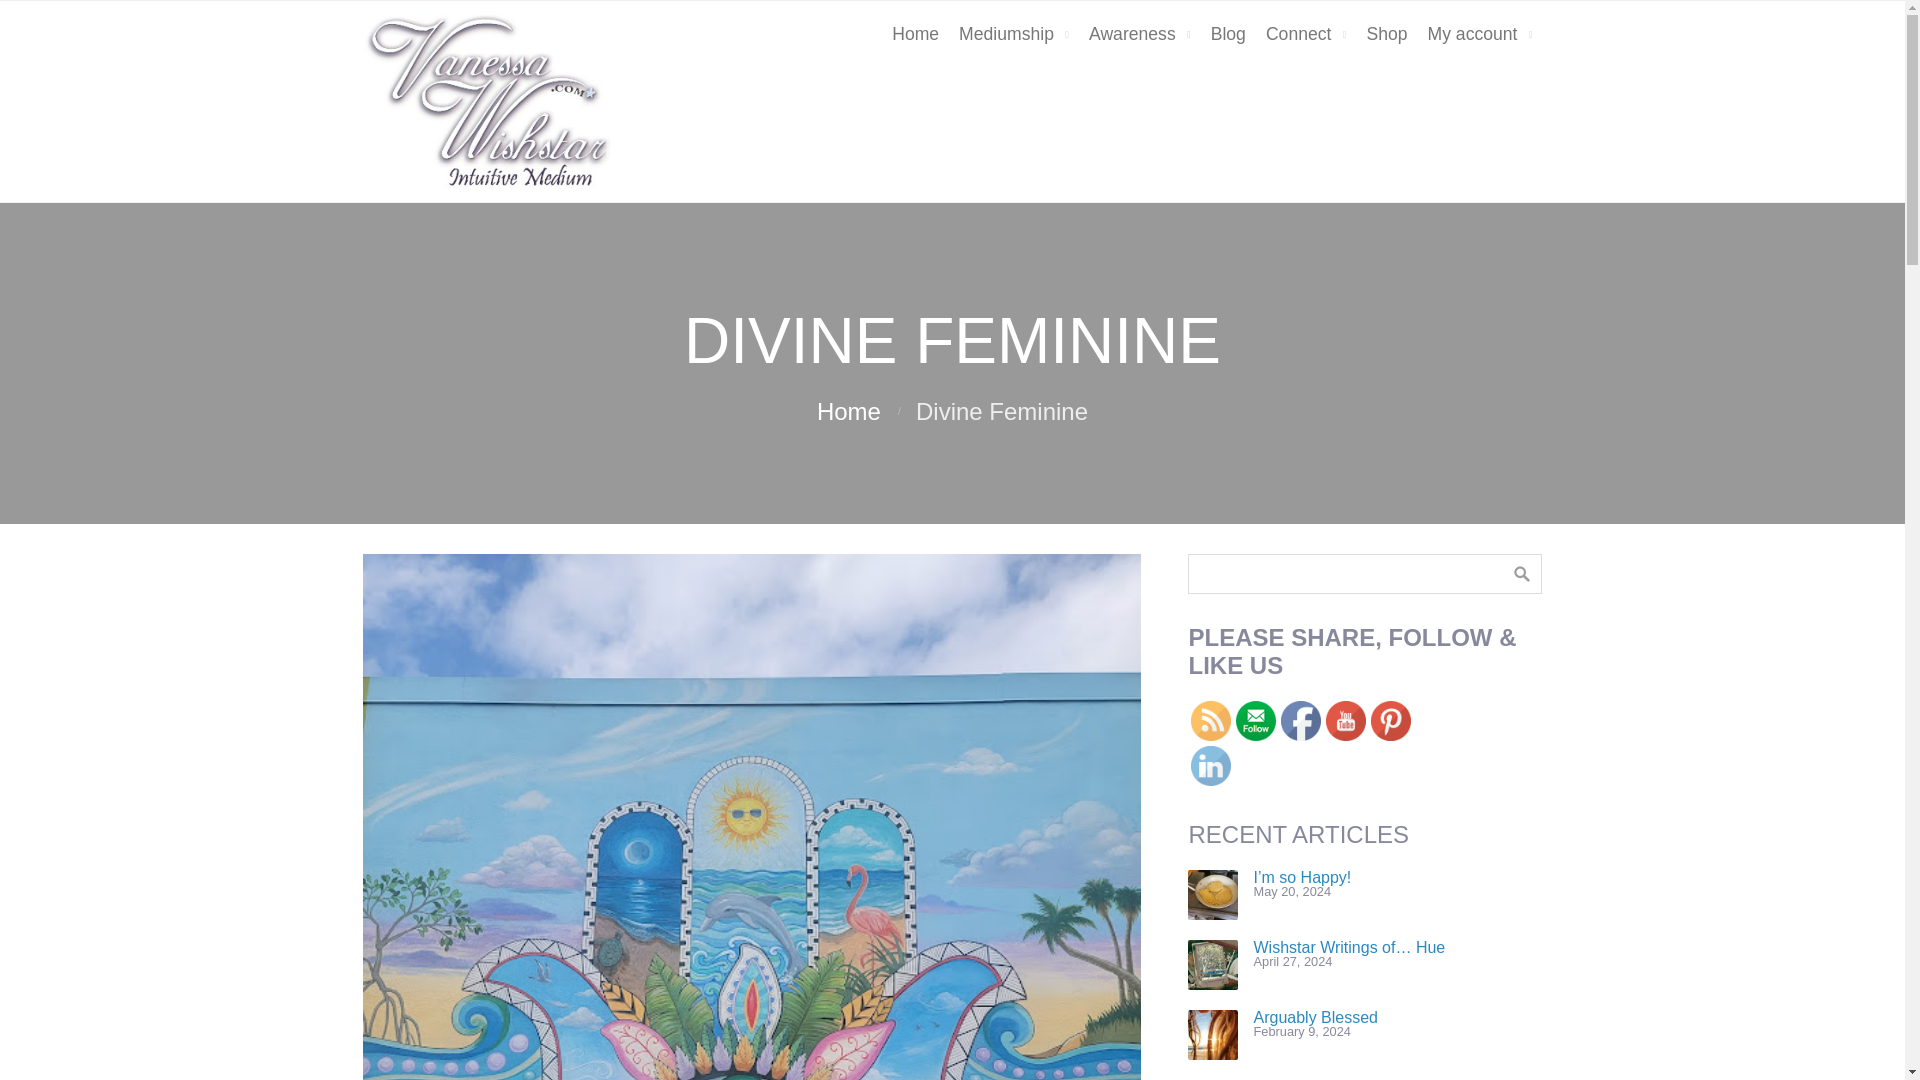 The width and height of the screenshot is (1920, 1080). What do you see at coordinates (1228, 35) in the screenshot?
I see `Blog` at bounding box center [1228, 35].